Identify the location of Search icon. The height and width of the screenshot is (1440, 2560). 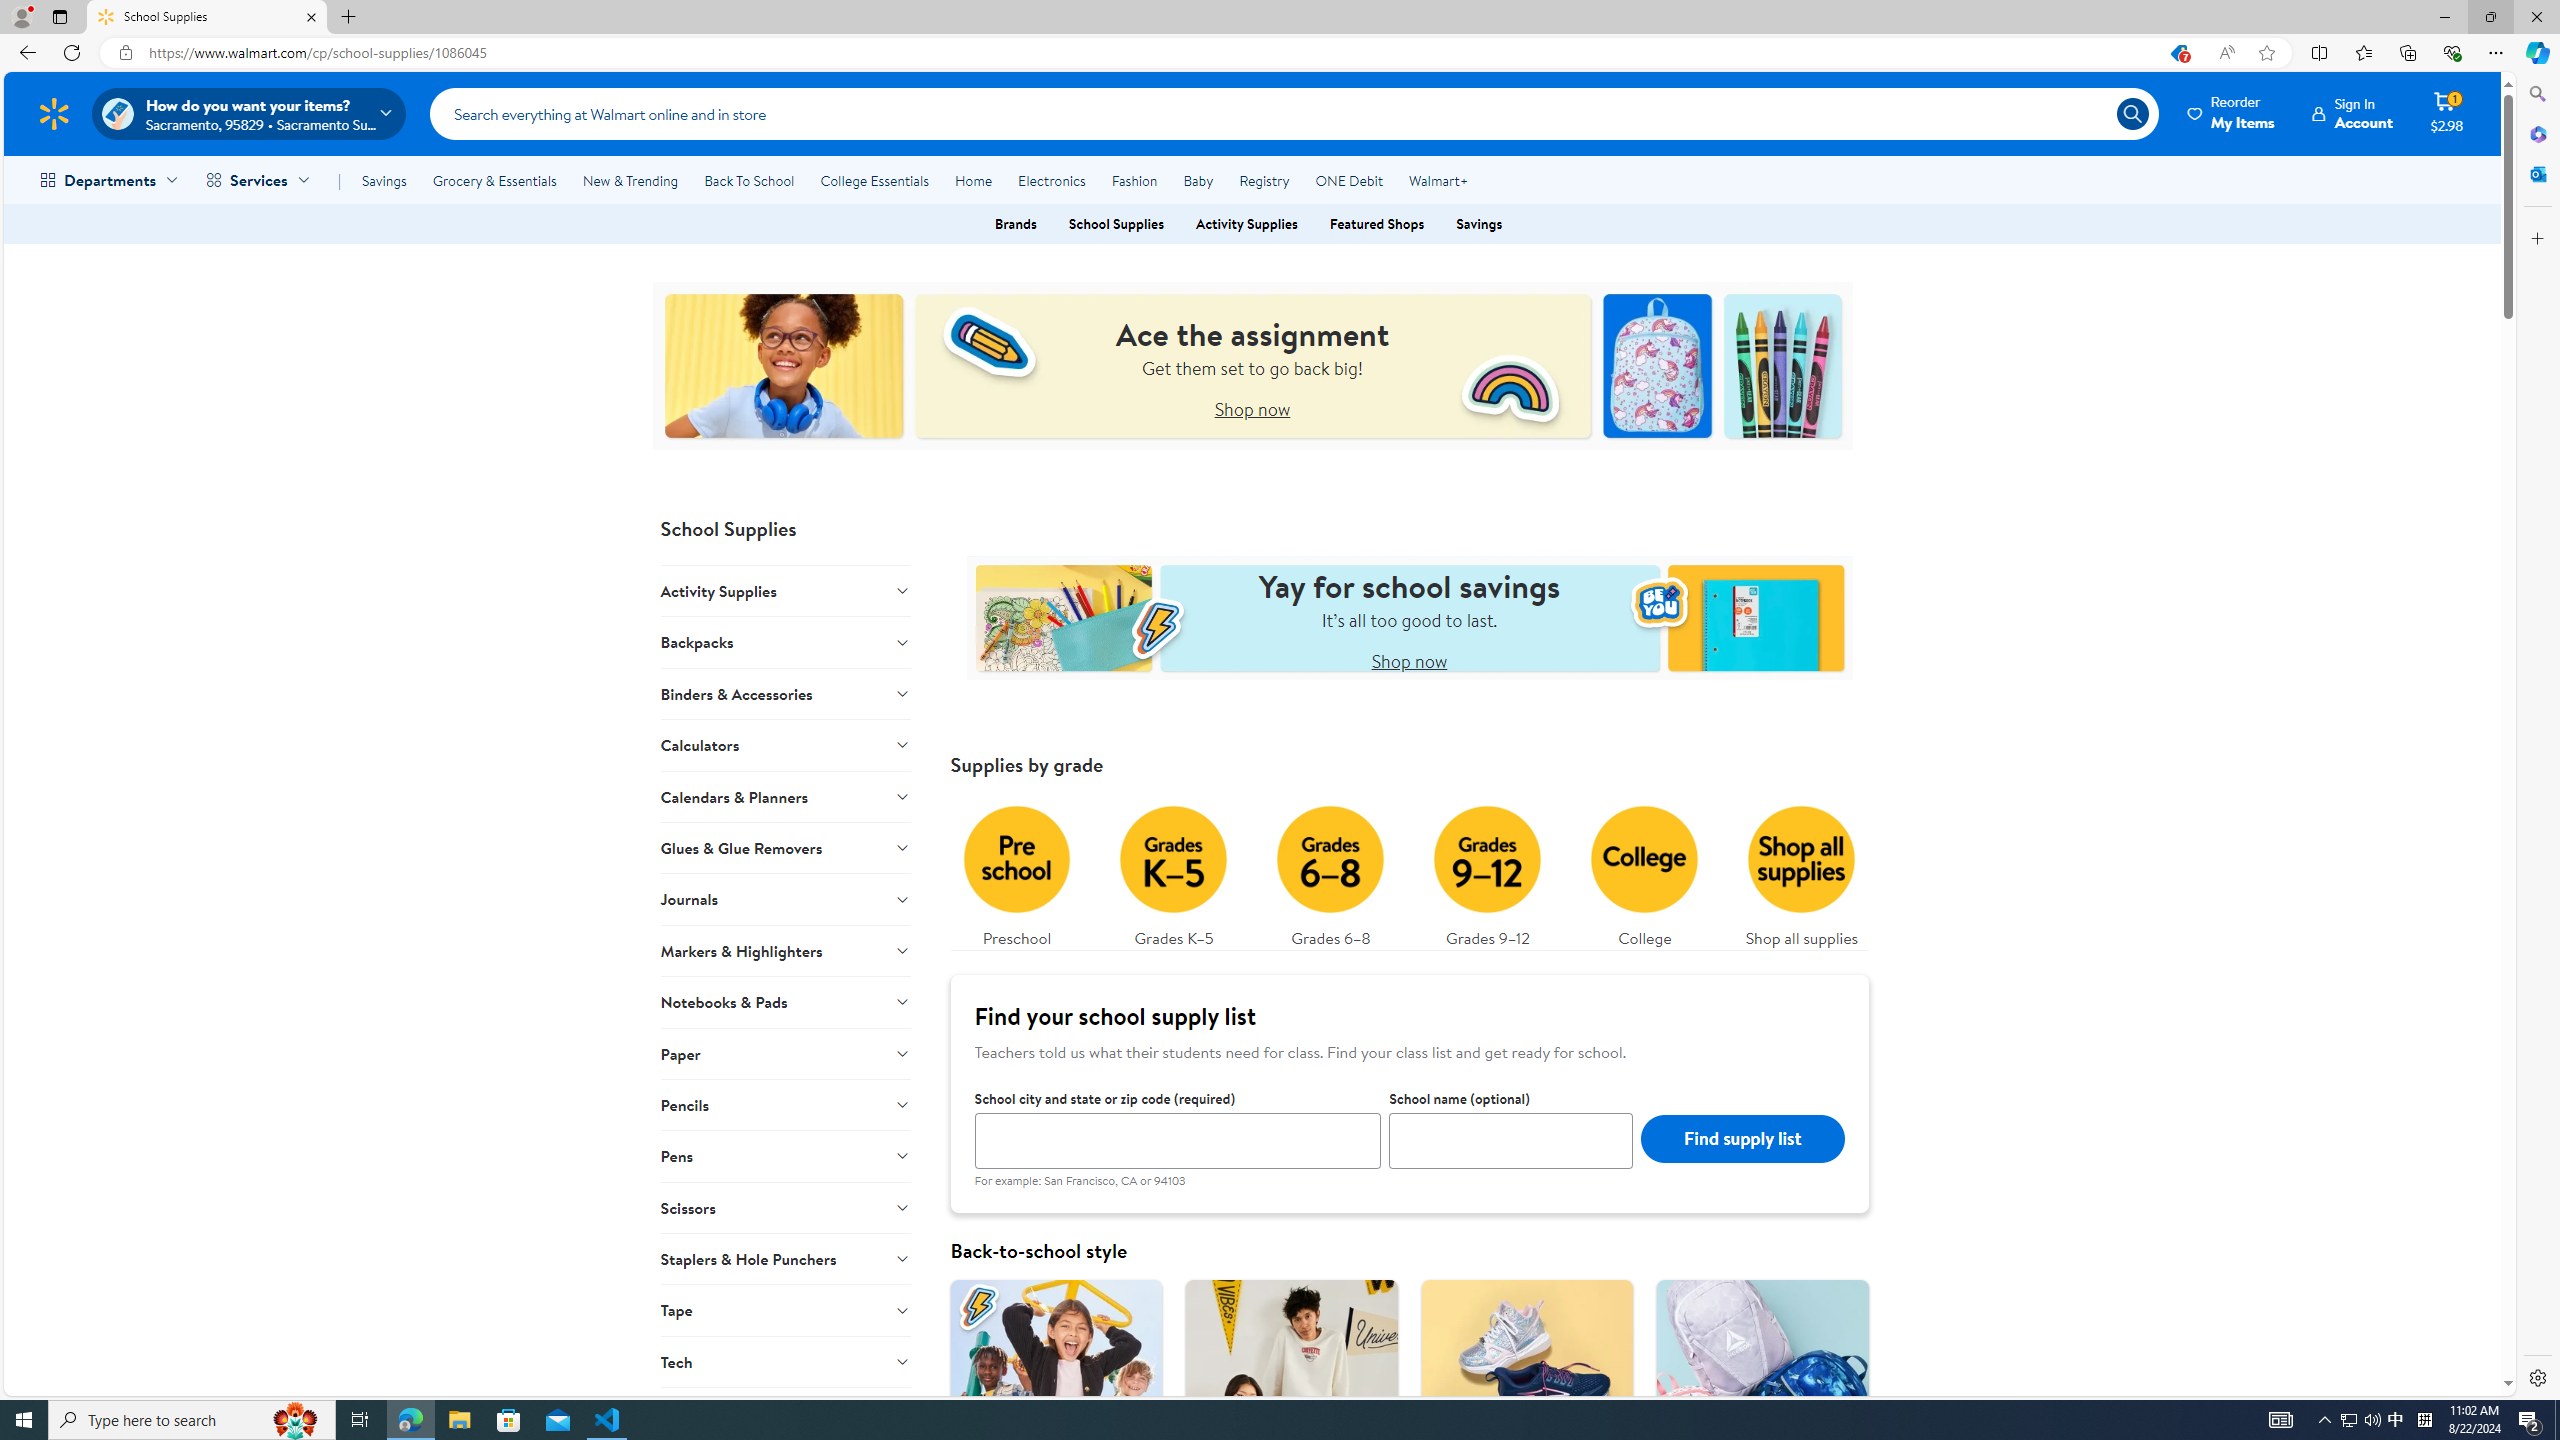
(2132, 113).